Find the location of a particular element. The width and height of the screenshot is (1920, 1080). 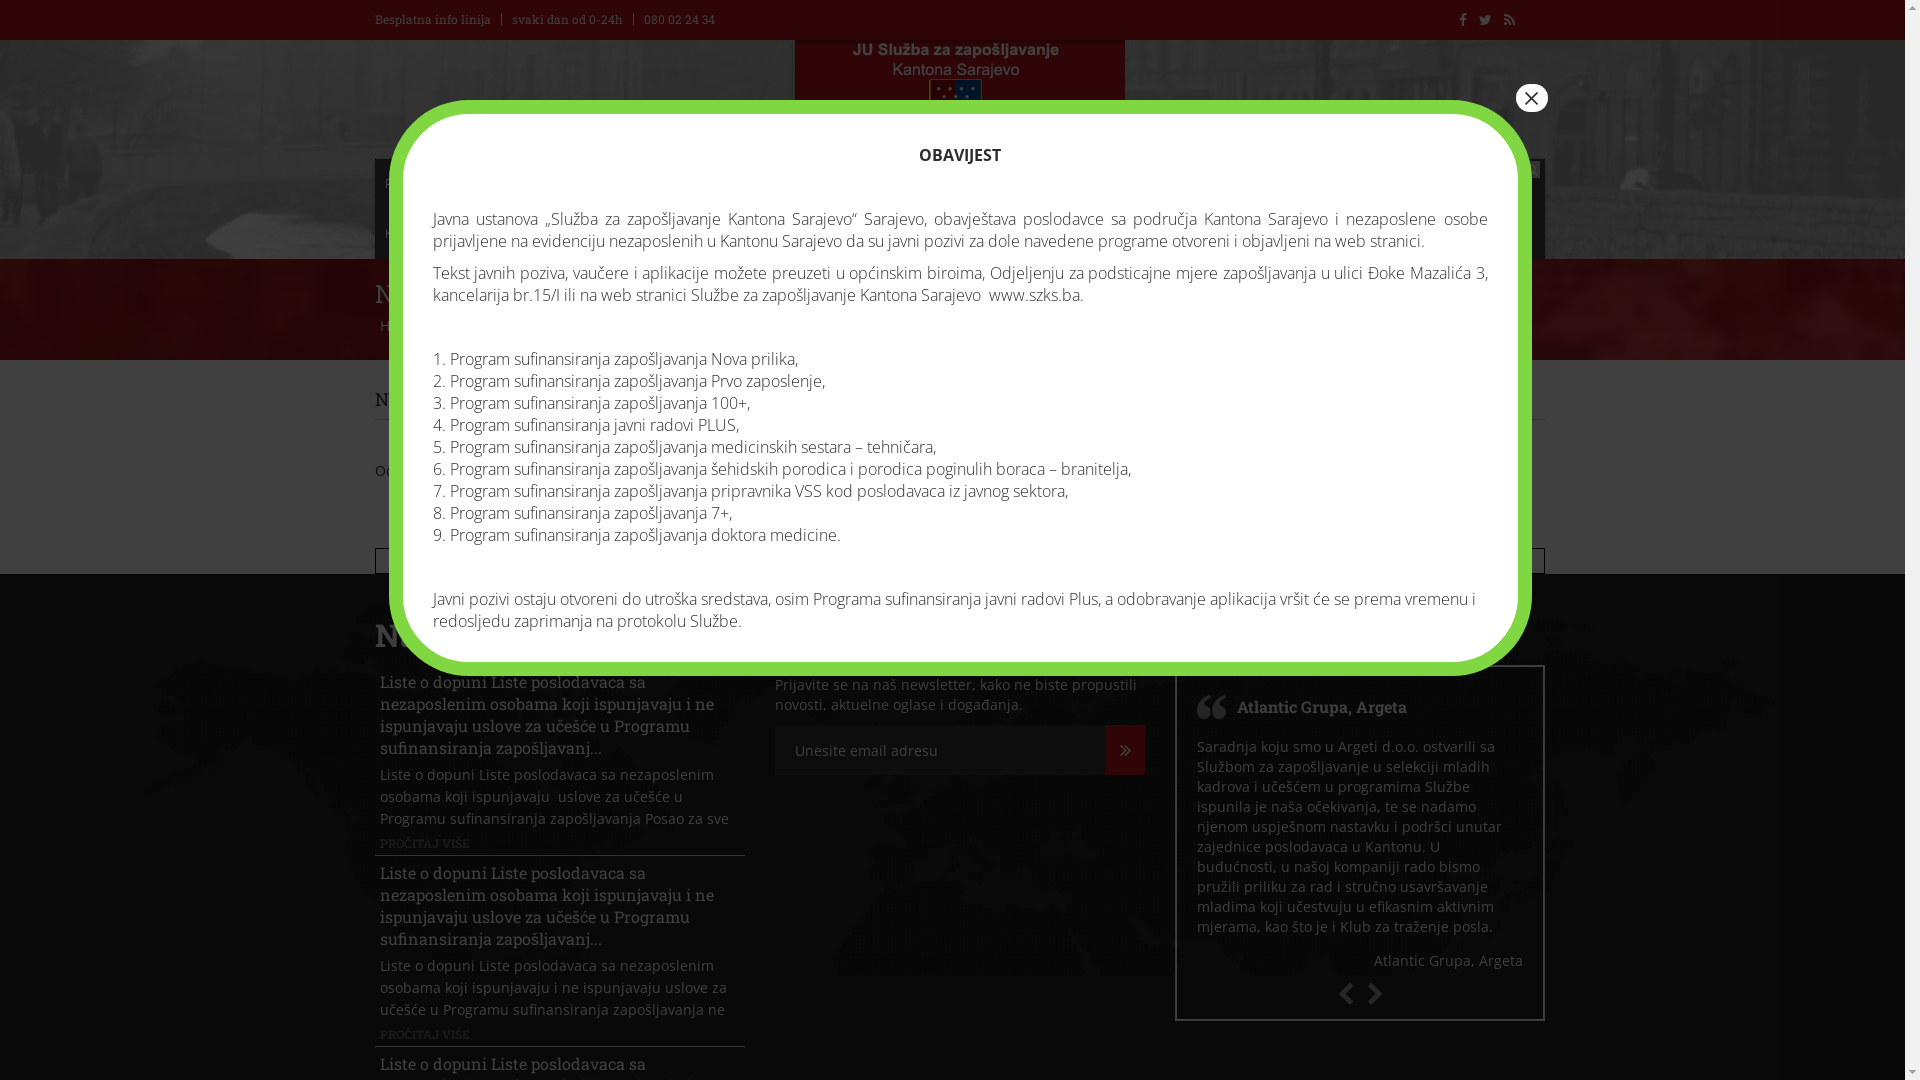

KONTAKT is located at coordinates (413, 234).